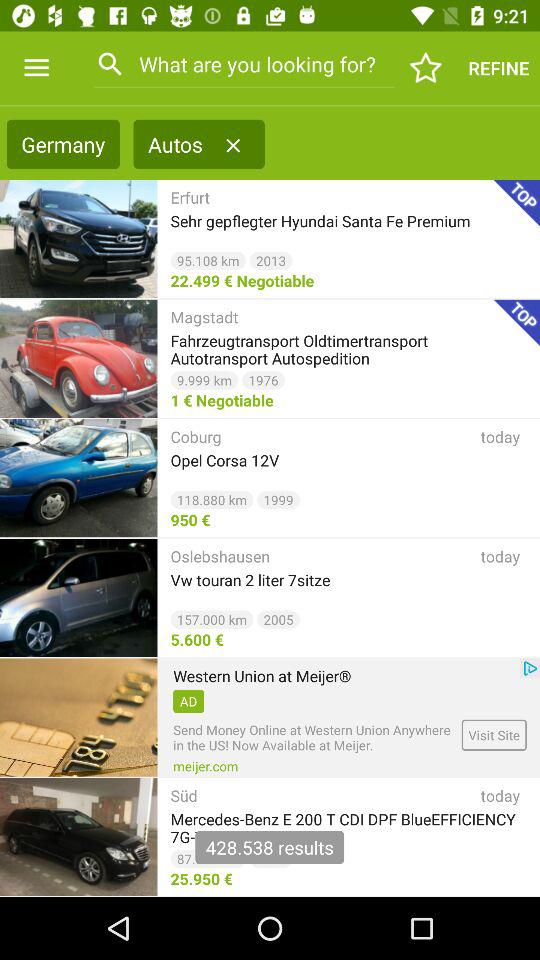 The image size is (540, 960). Describe the element at coordinates (262, 676) in the screenshot. I see `select the text which is above the ad` at that location.